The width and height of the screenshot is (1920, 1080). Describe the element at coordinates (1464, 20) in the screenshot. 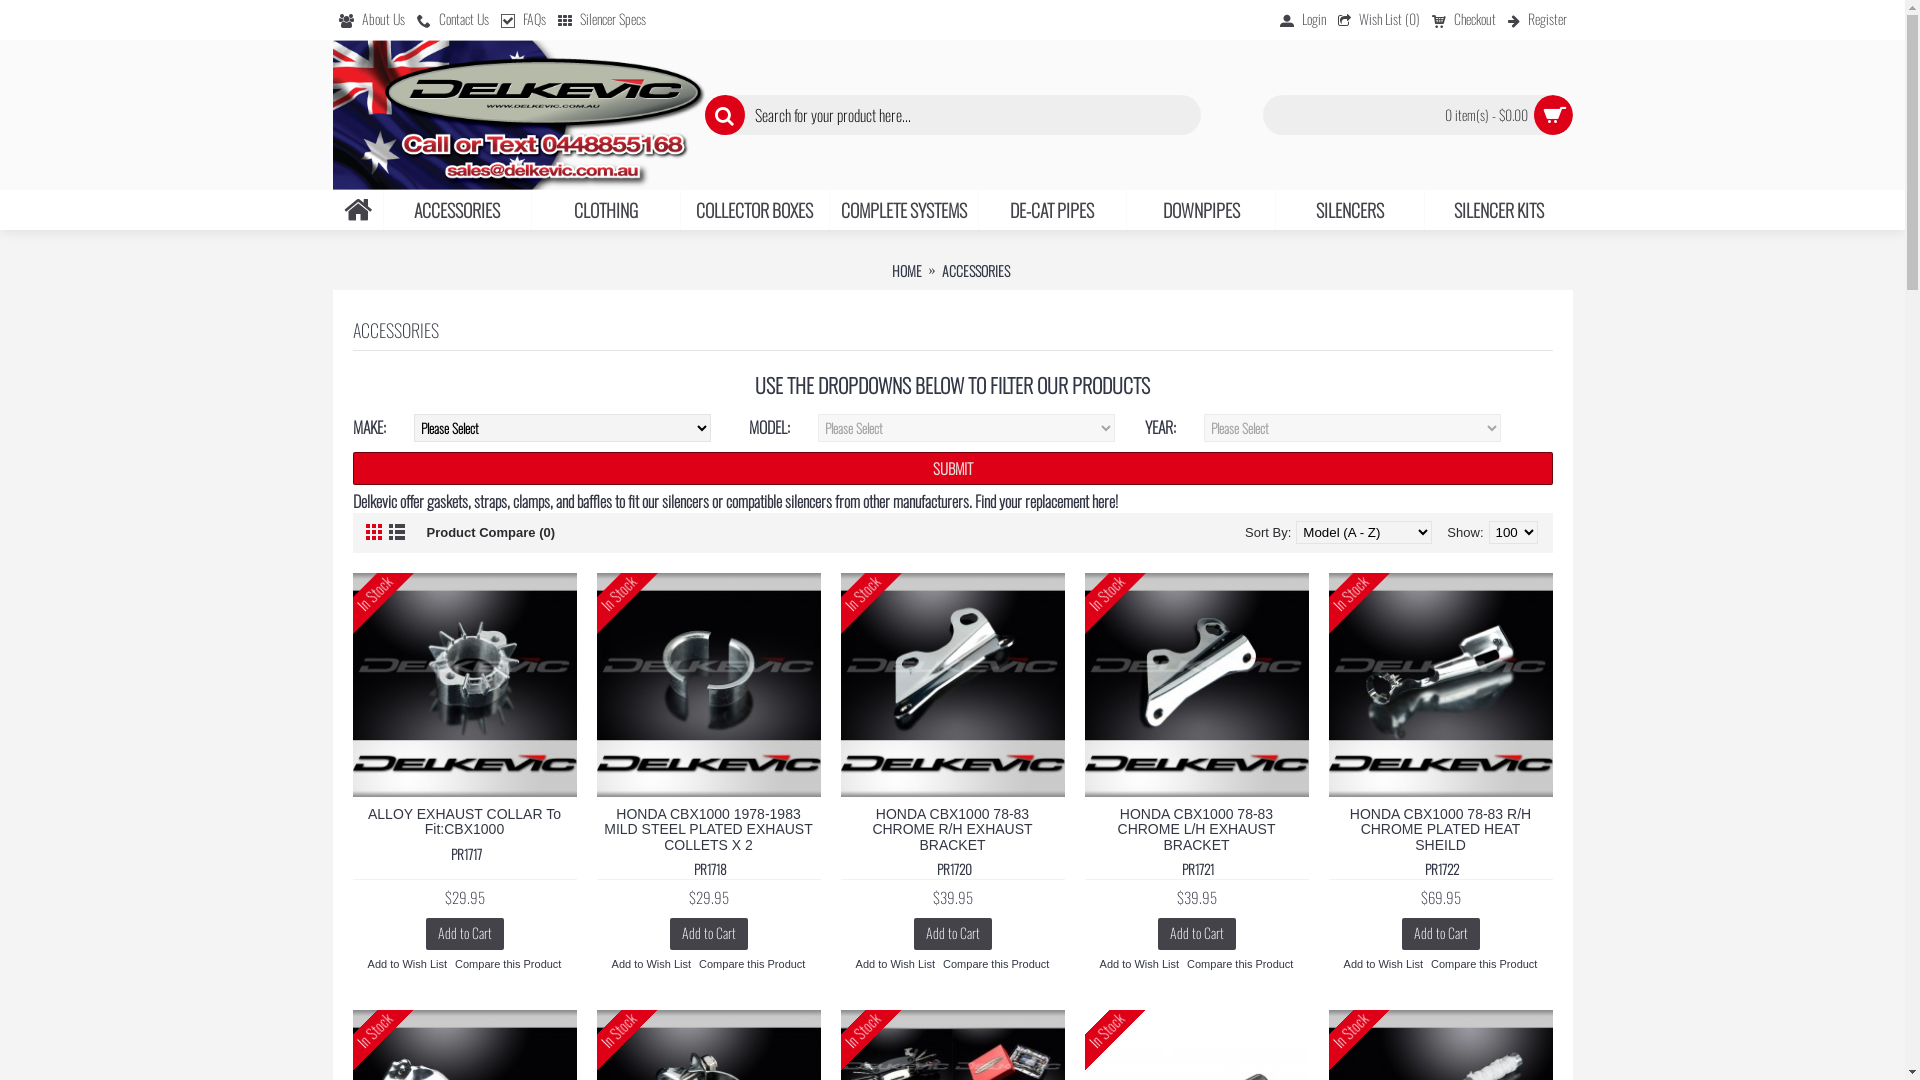

I see `Checkout` at that location.